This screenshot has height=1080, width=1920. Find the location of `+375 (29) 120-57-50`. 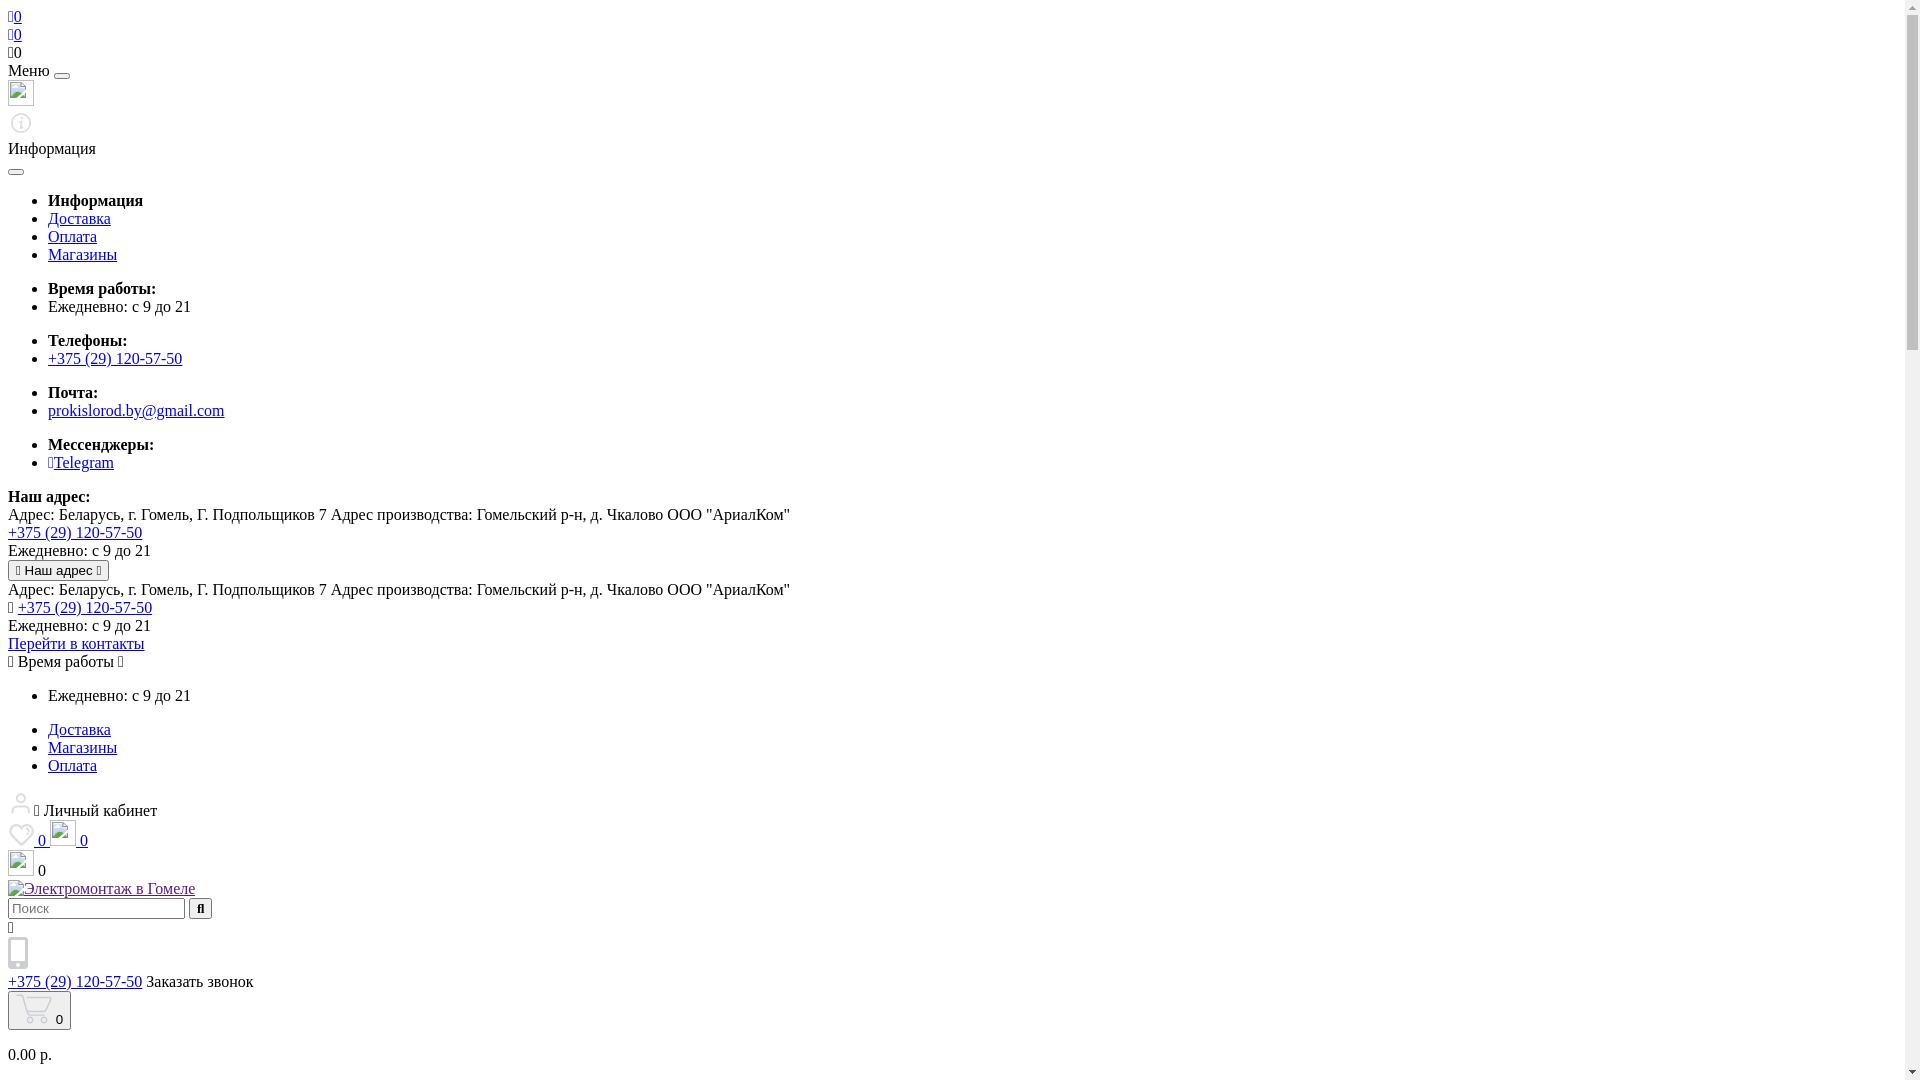

+375 (29) 120-57-50 is located at coordinates (75, 532).